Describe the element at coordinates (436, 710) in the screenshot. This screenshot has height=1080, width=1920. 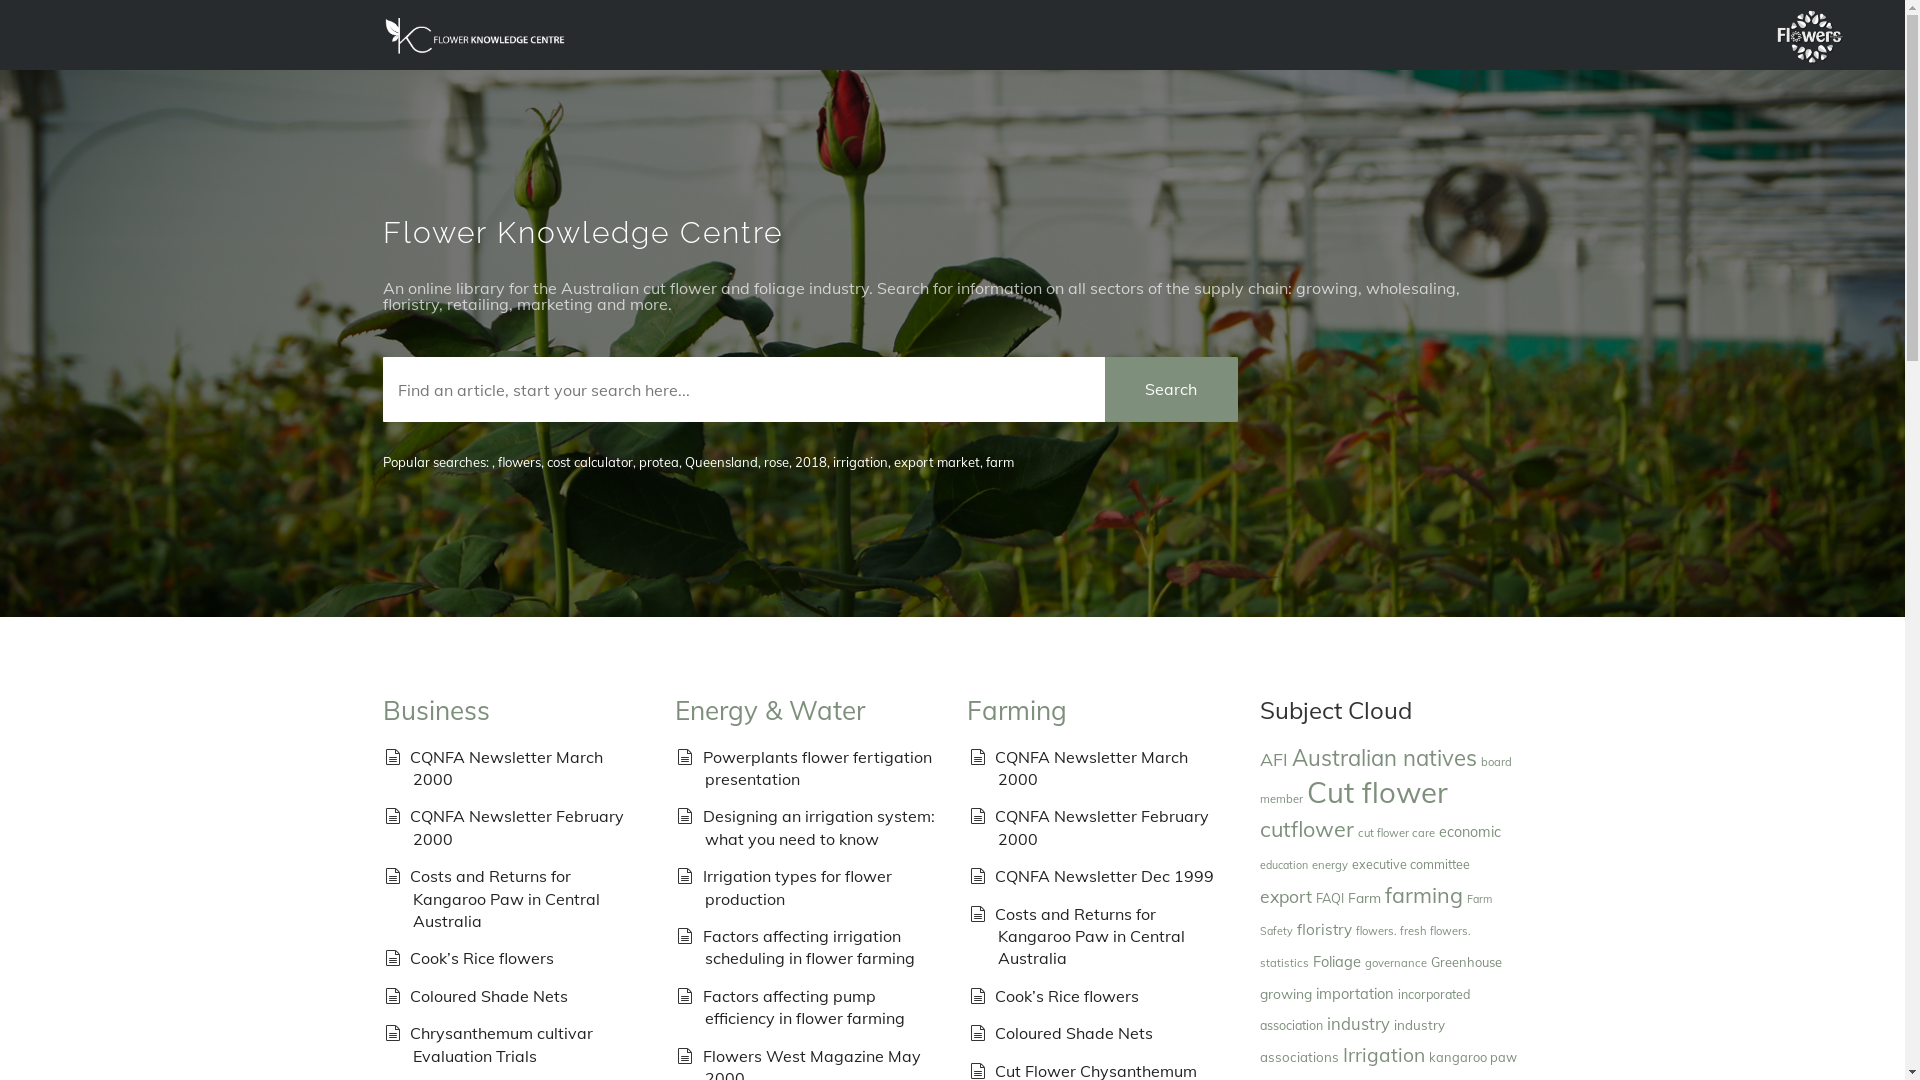
I see `Business` at that location.